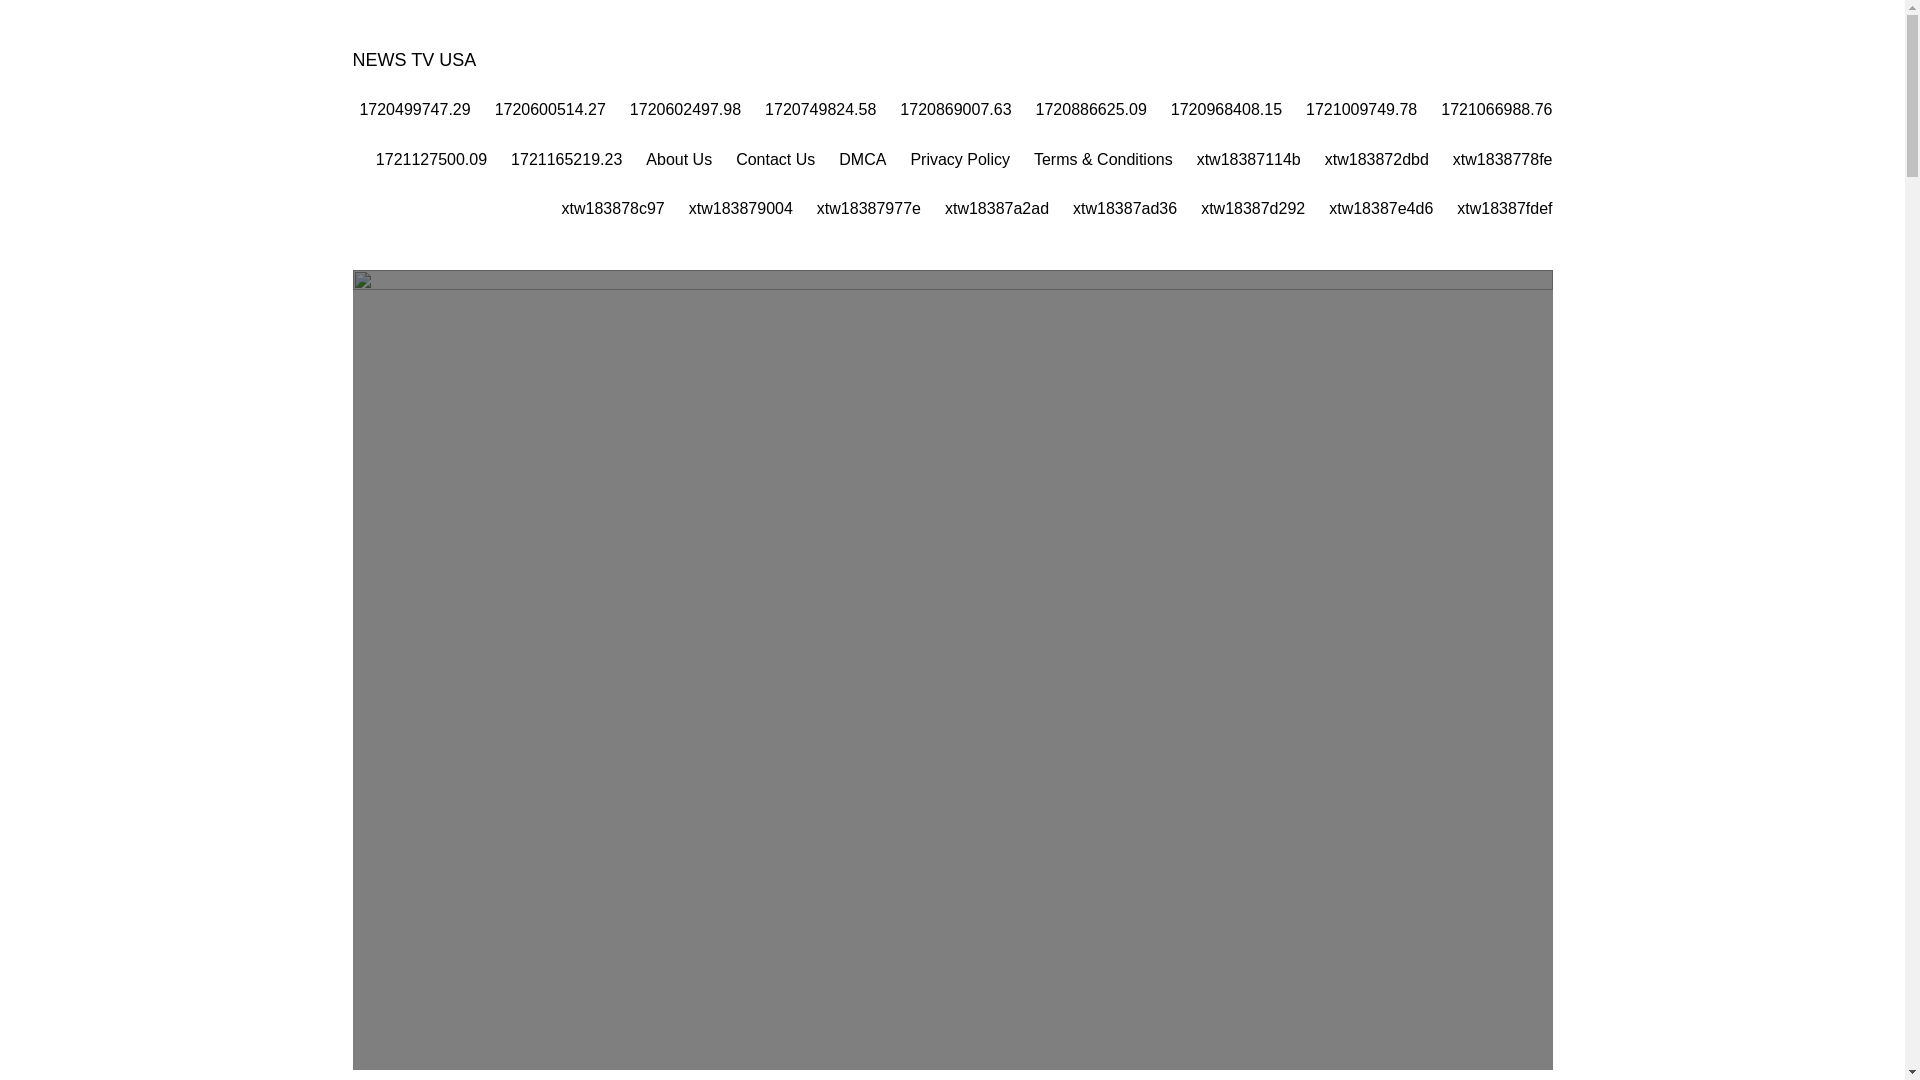 The width and height of the screenshot is (1920, 1080). I want to click on 1721127500.09, so click(432, 159).